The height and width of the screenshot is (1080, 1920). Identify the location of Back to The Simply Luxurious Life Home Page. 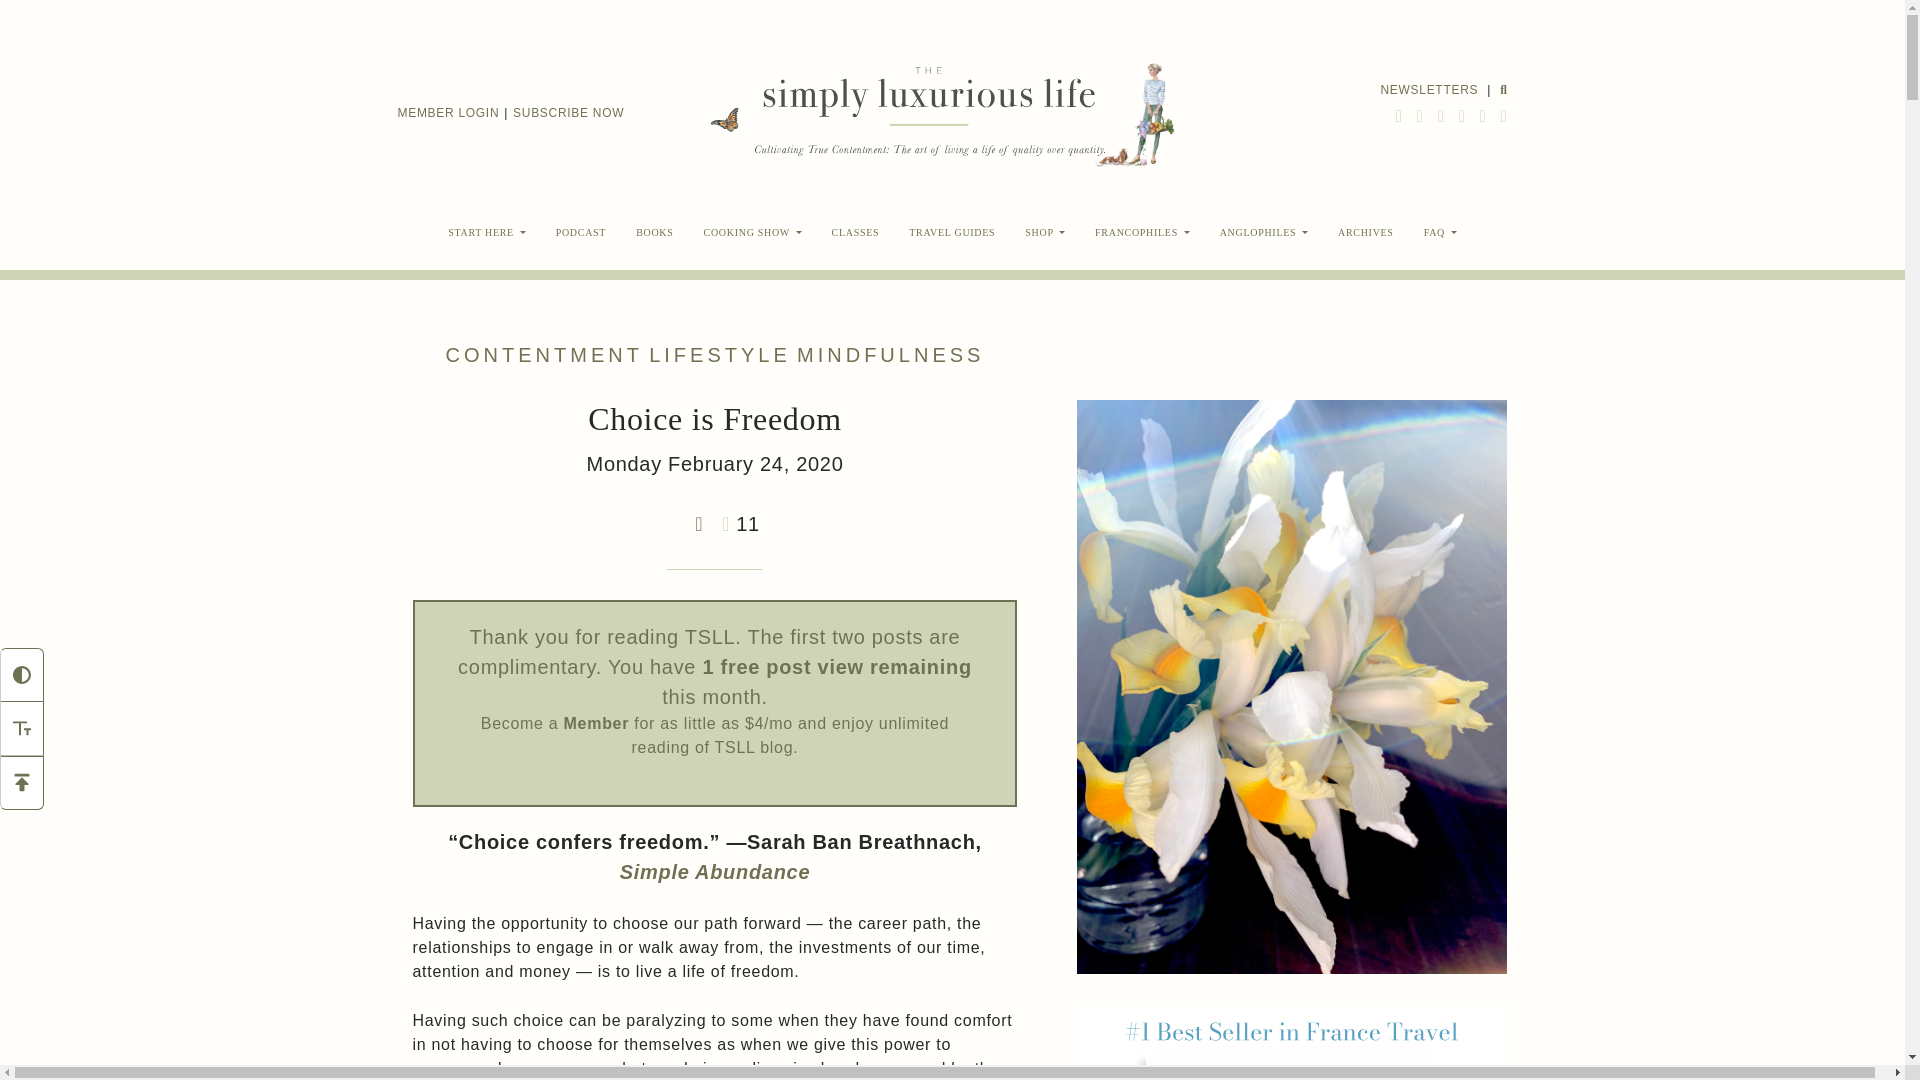
(927, 112).